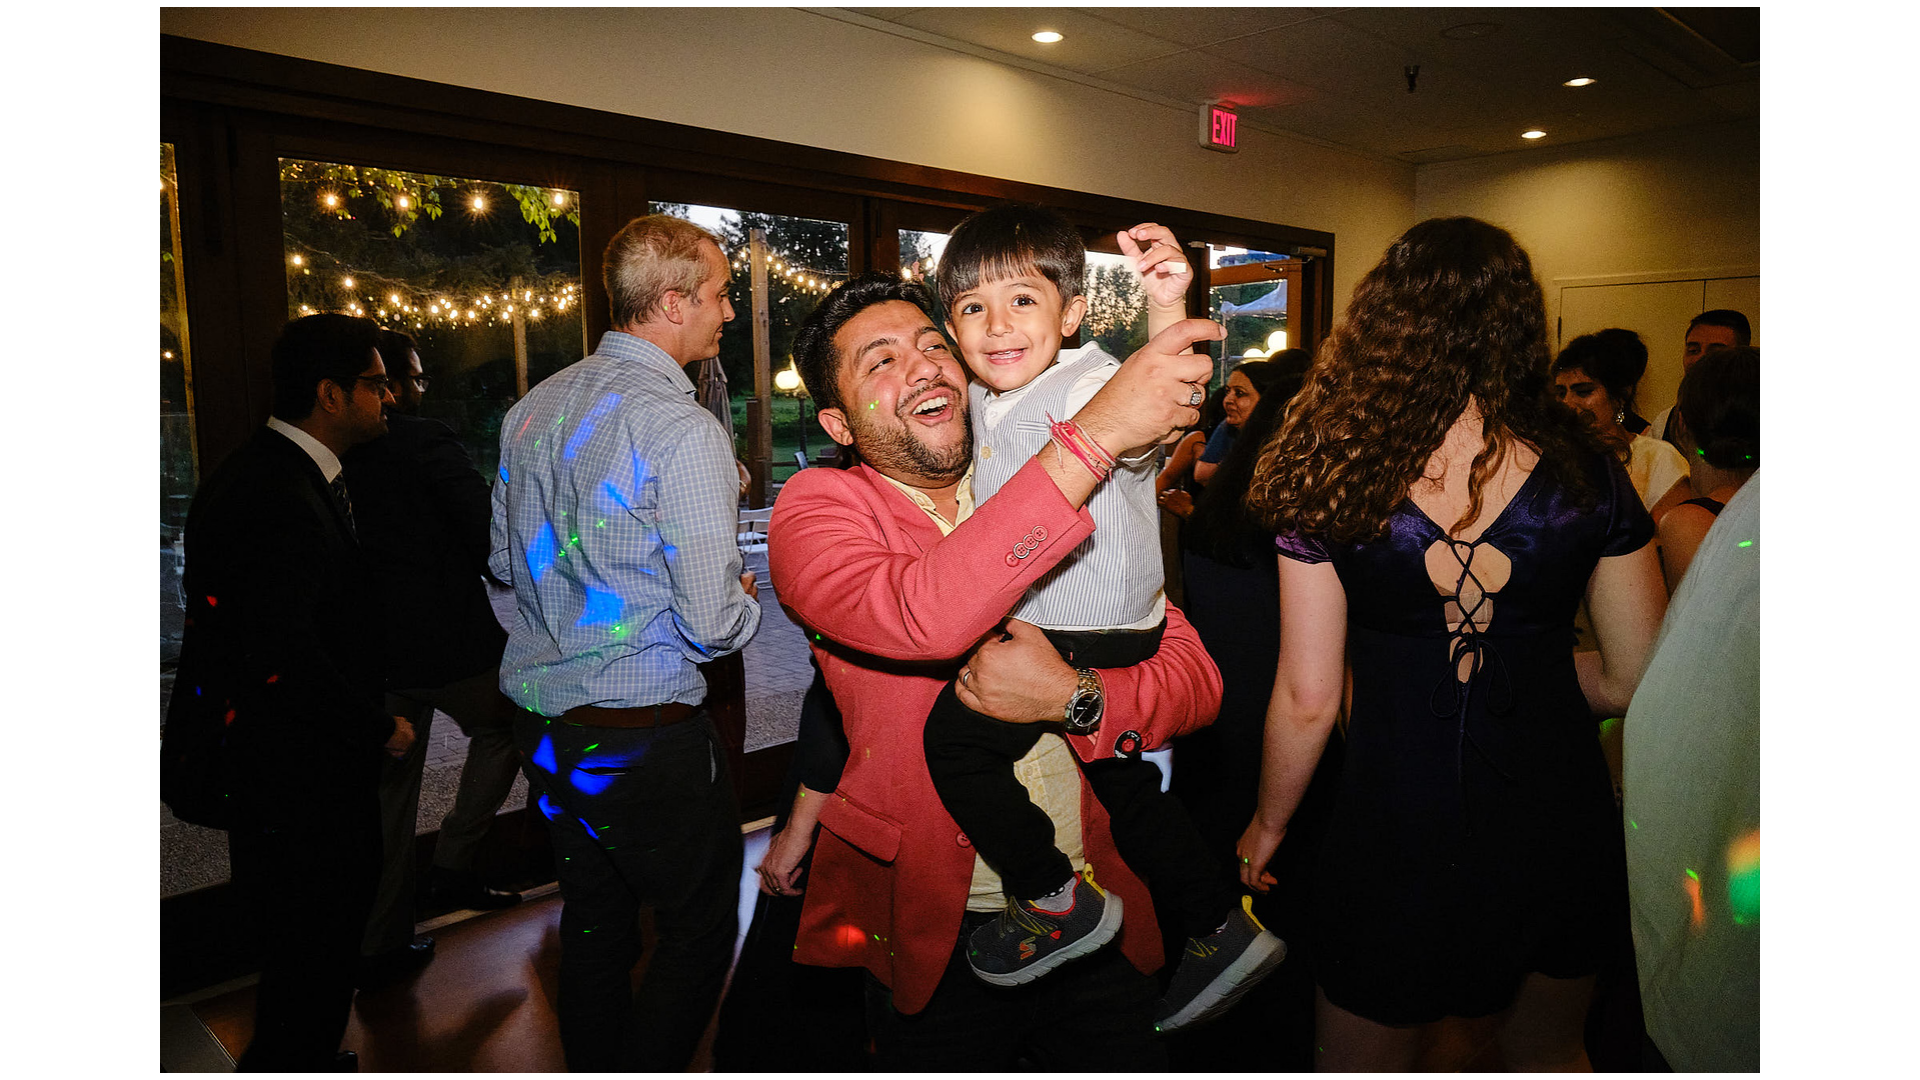 The height and width of the screenshot is (1080, 1920). Describe the element at coordinates (148, 505) in the screenshot. I see `About SmugMug` at that location.